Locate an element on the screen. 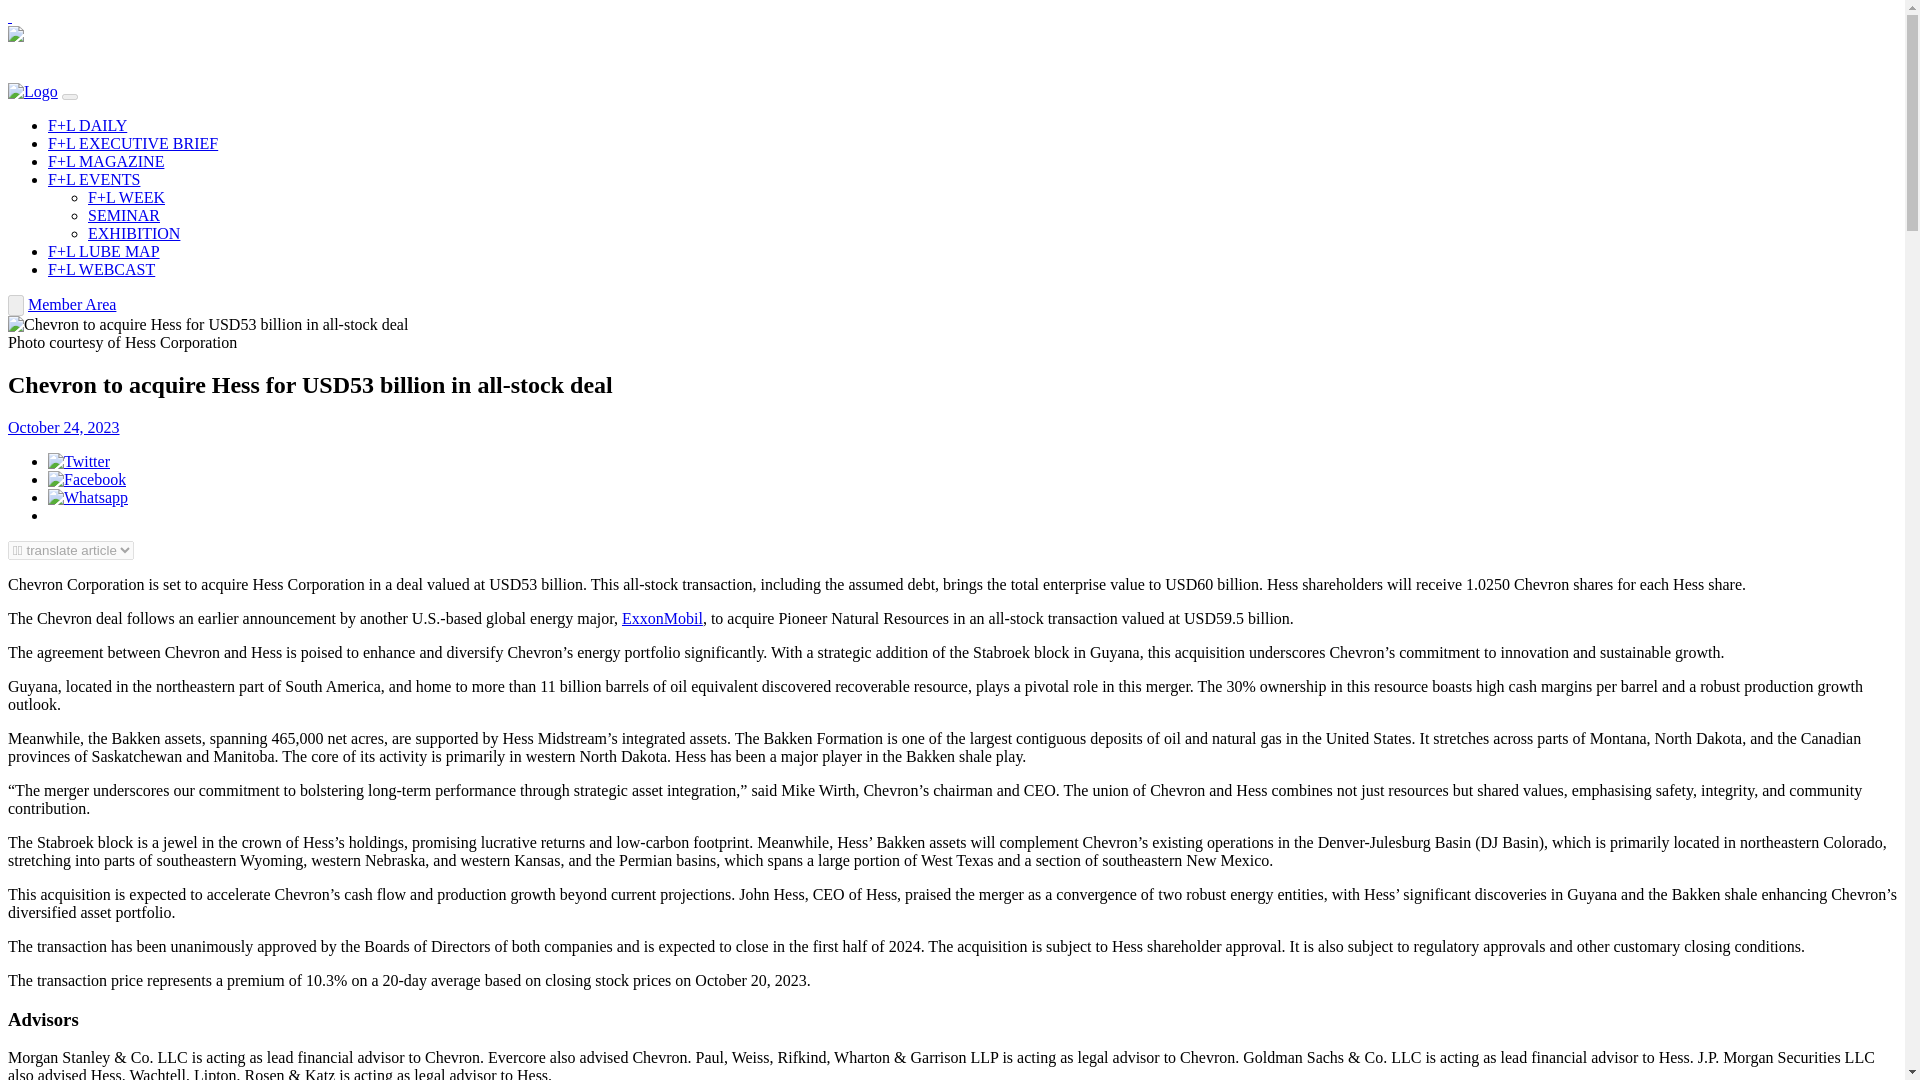 This screenshot has width=1920, height=1080. October 24, 2023 is located at coordinates (63, 428).